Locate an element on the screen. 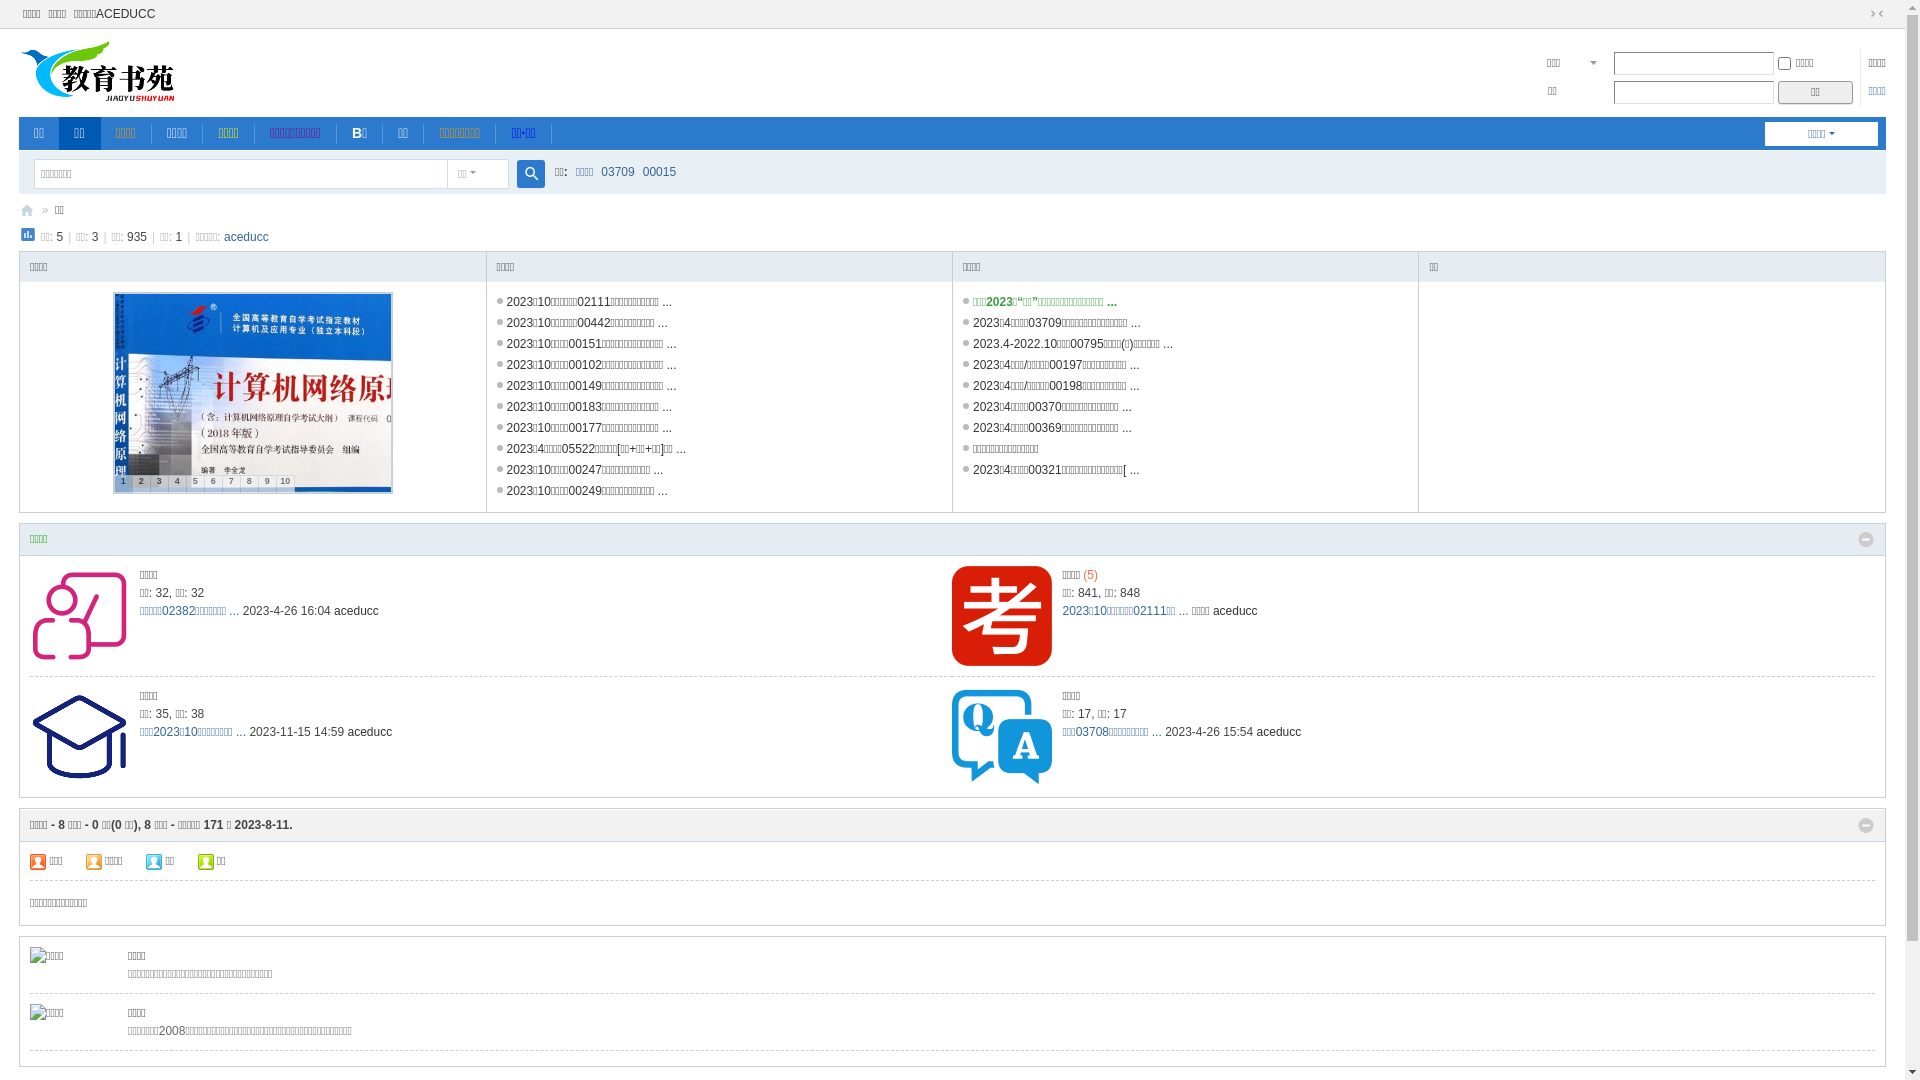  03709 is located at coordinates (618, 172).